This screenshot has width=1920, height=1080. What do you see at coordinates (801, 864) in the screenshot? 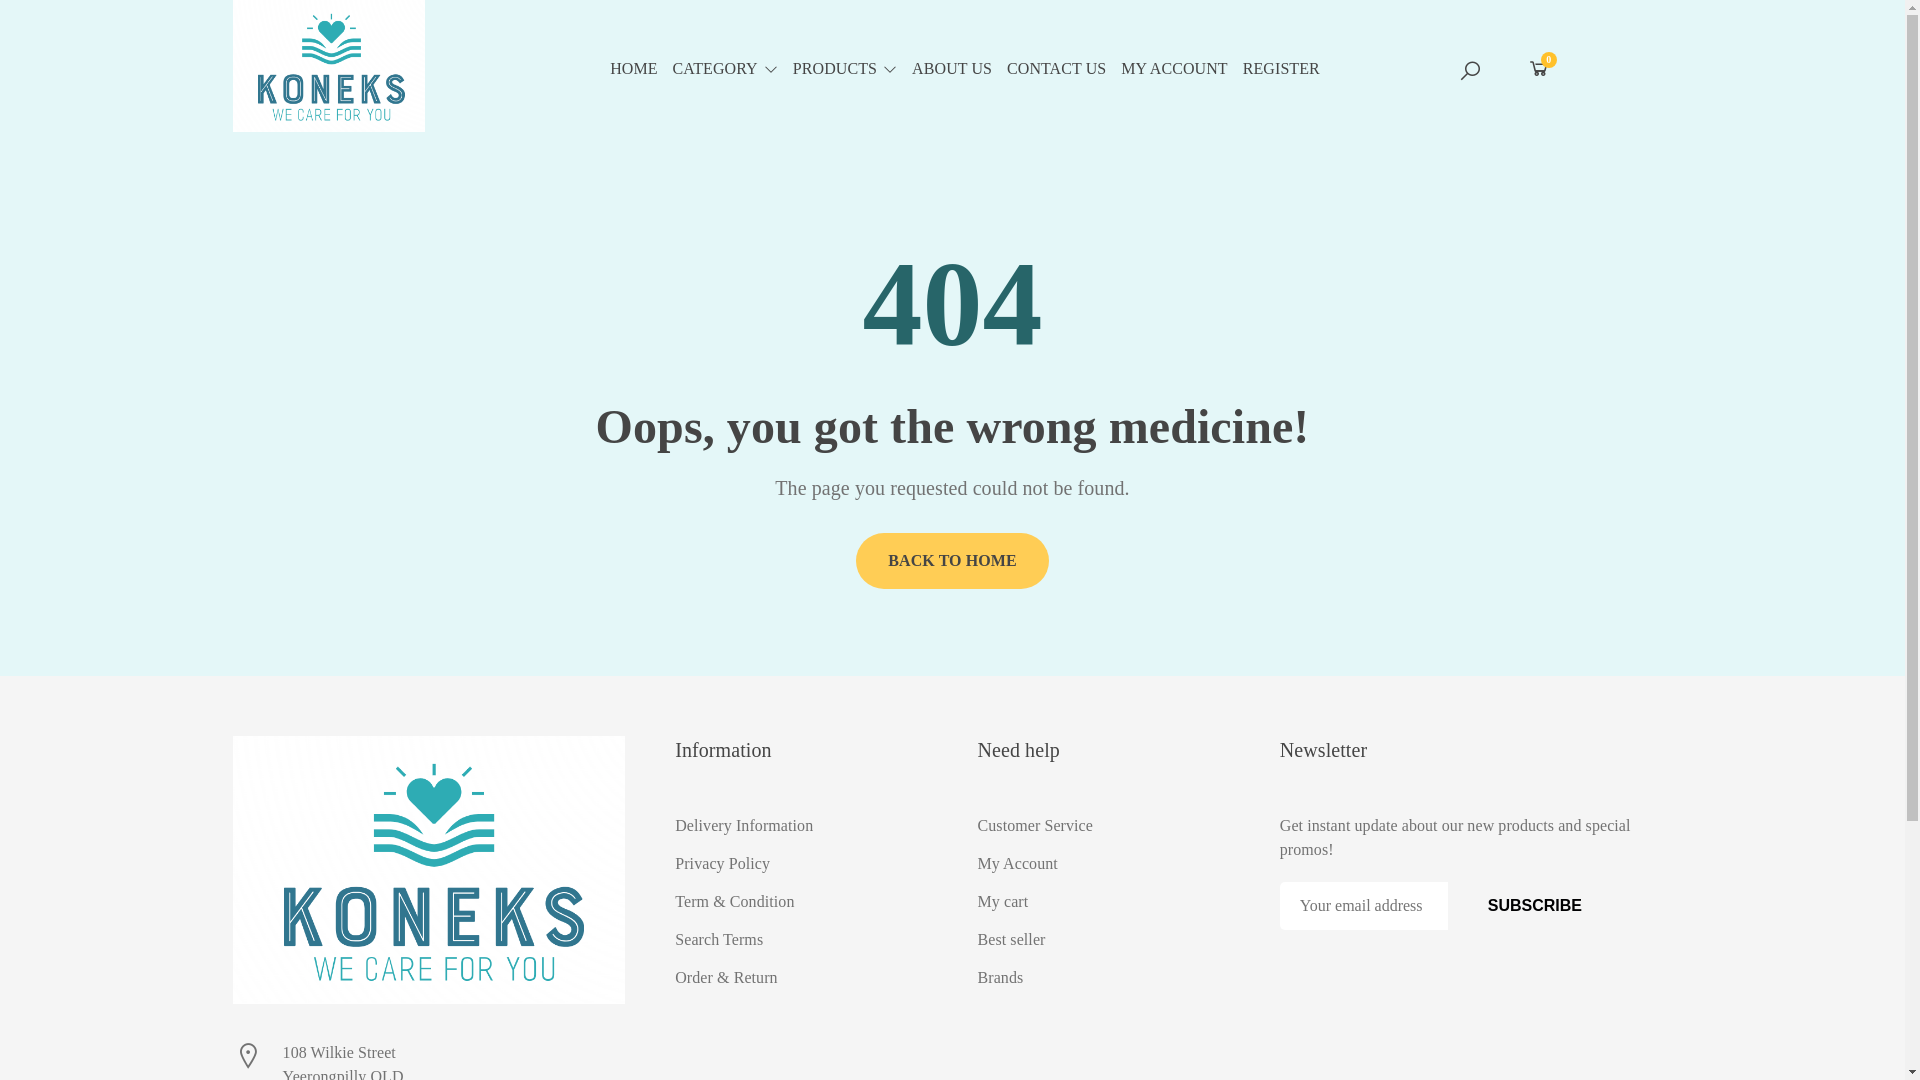
I see `Privacy Policy` at bounding box center [801, 864].